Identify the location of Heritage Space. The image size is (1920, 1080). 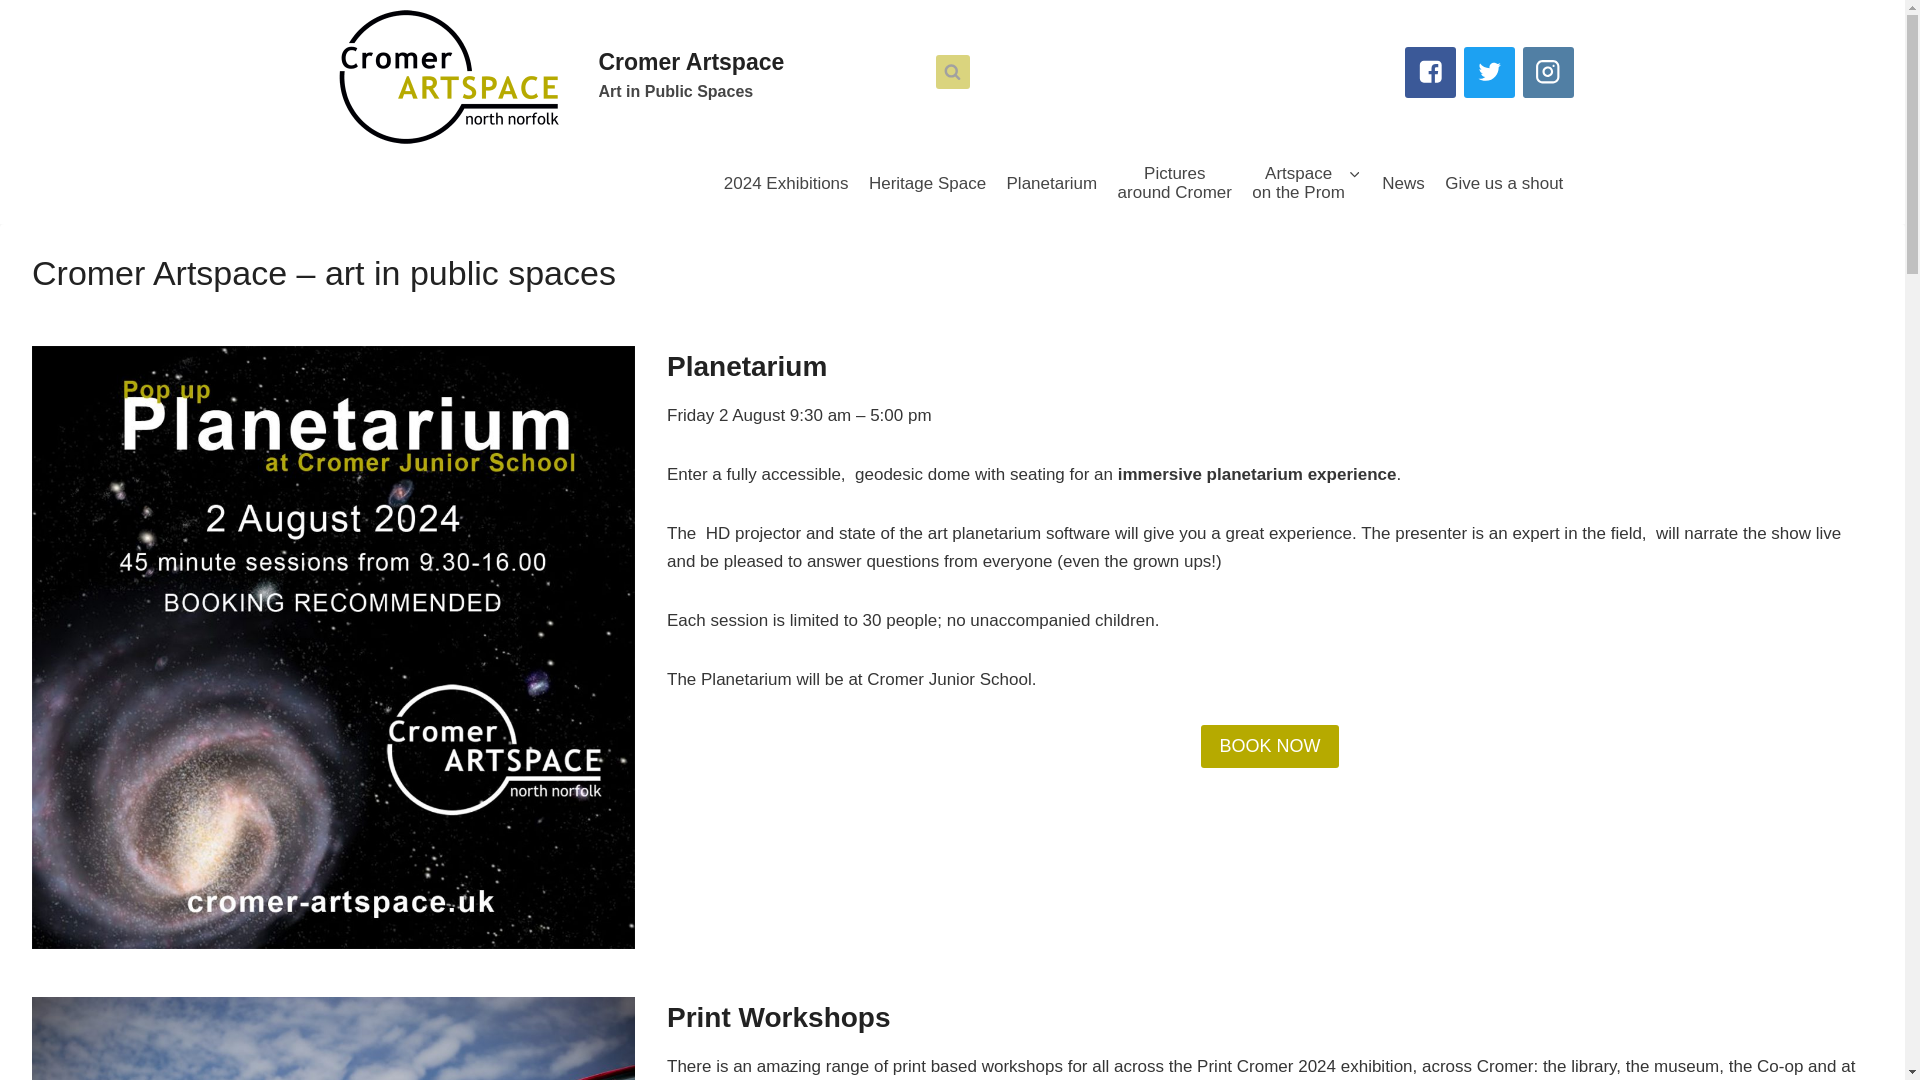
(1174, 184).